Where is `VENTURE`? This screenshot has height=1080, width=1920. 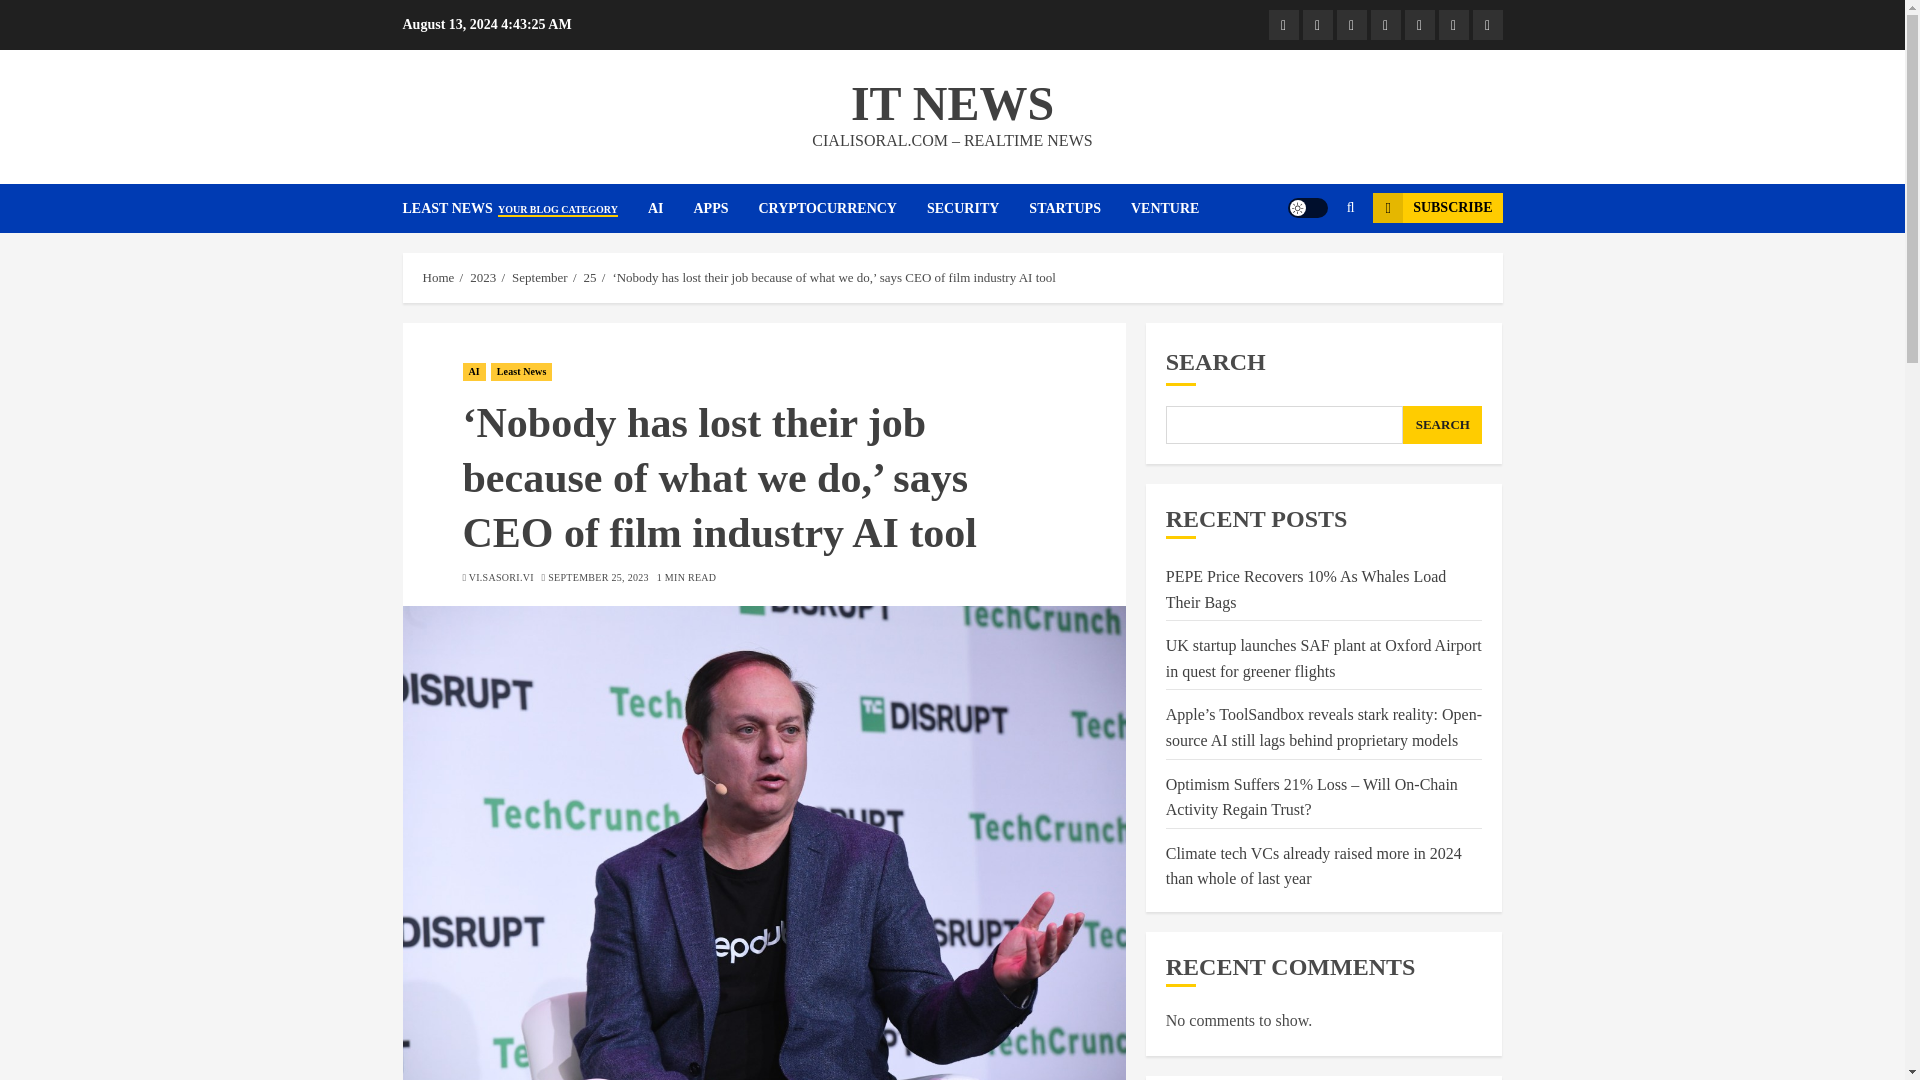 VENTURE is located at coordinates (1164, 208).